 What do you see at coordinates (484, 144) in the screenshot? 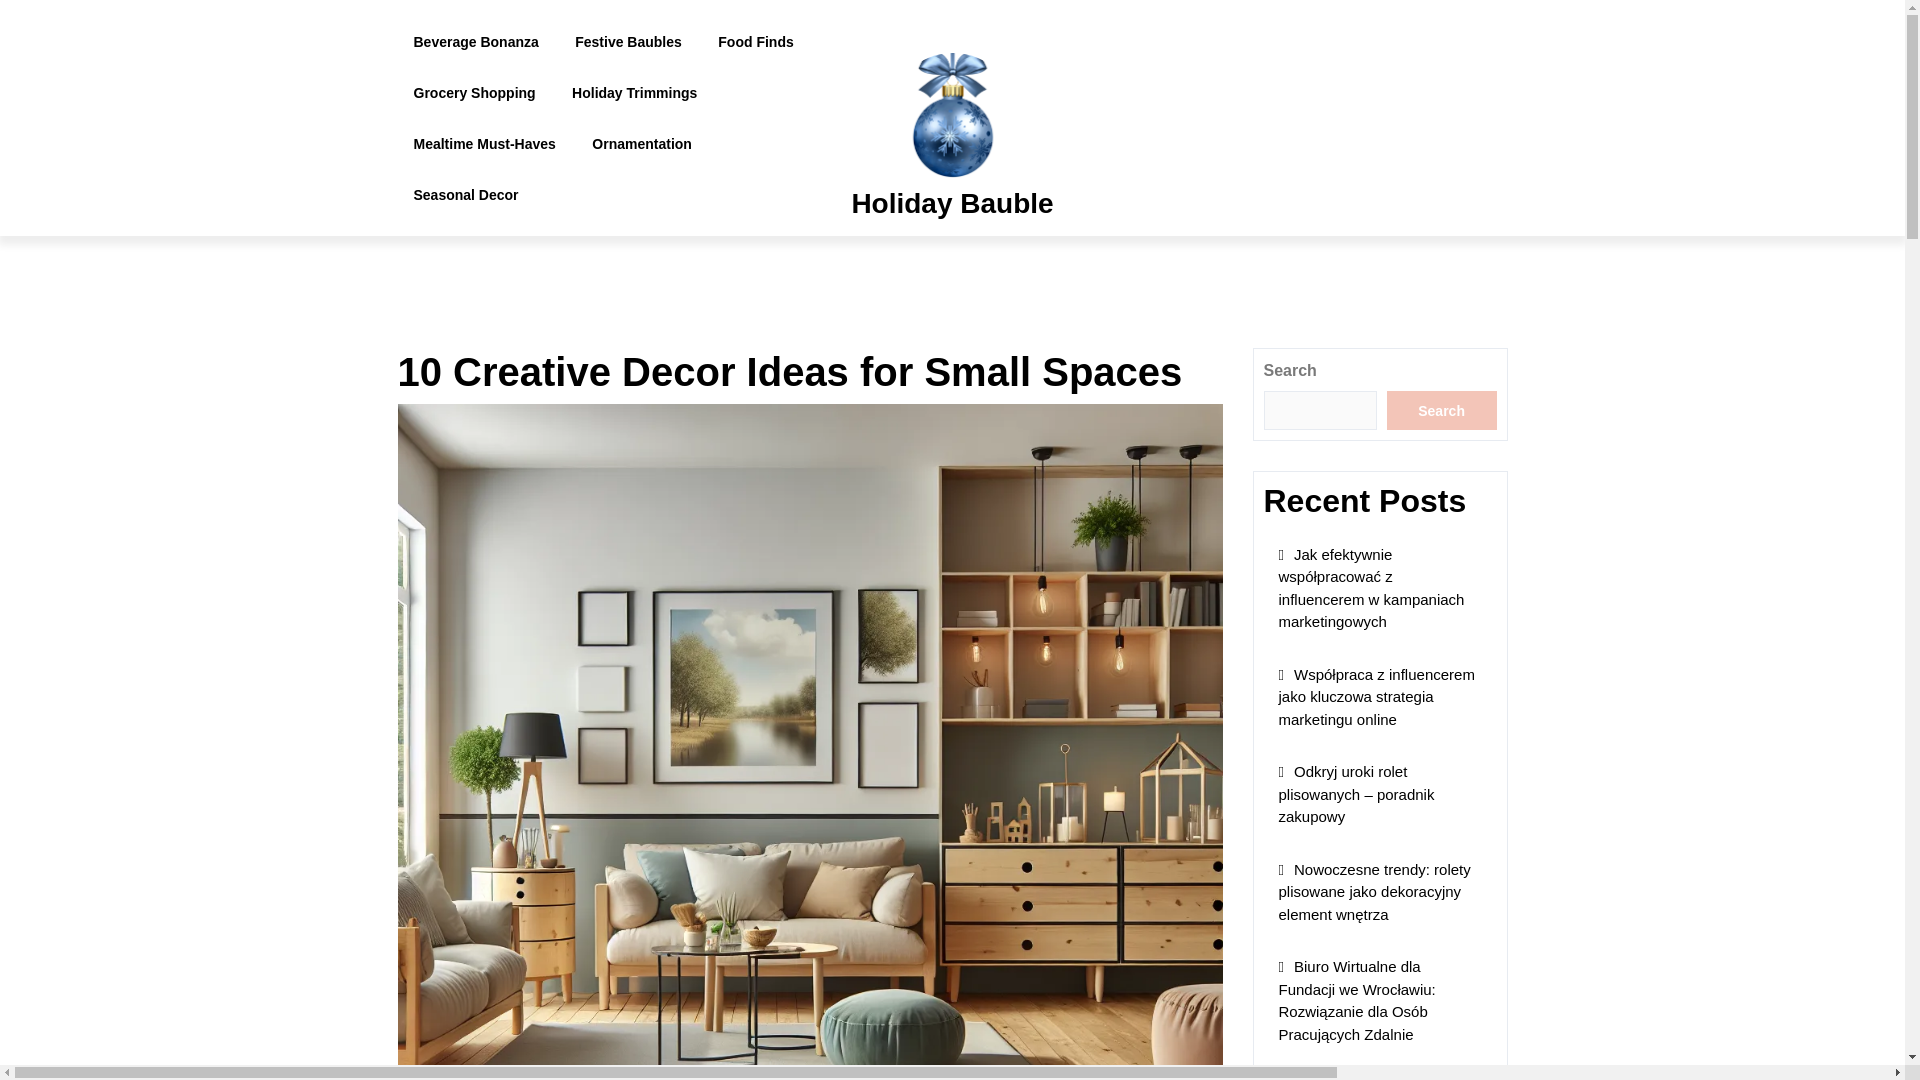
I see `Mealtime Must-Haves` at bounding box center [484, 144].